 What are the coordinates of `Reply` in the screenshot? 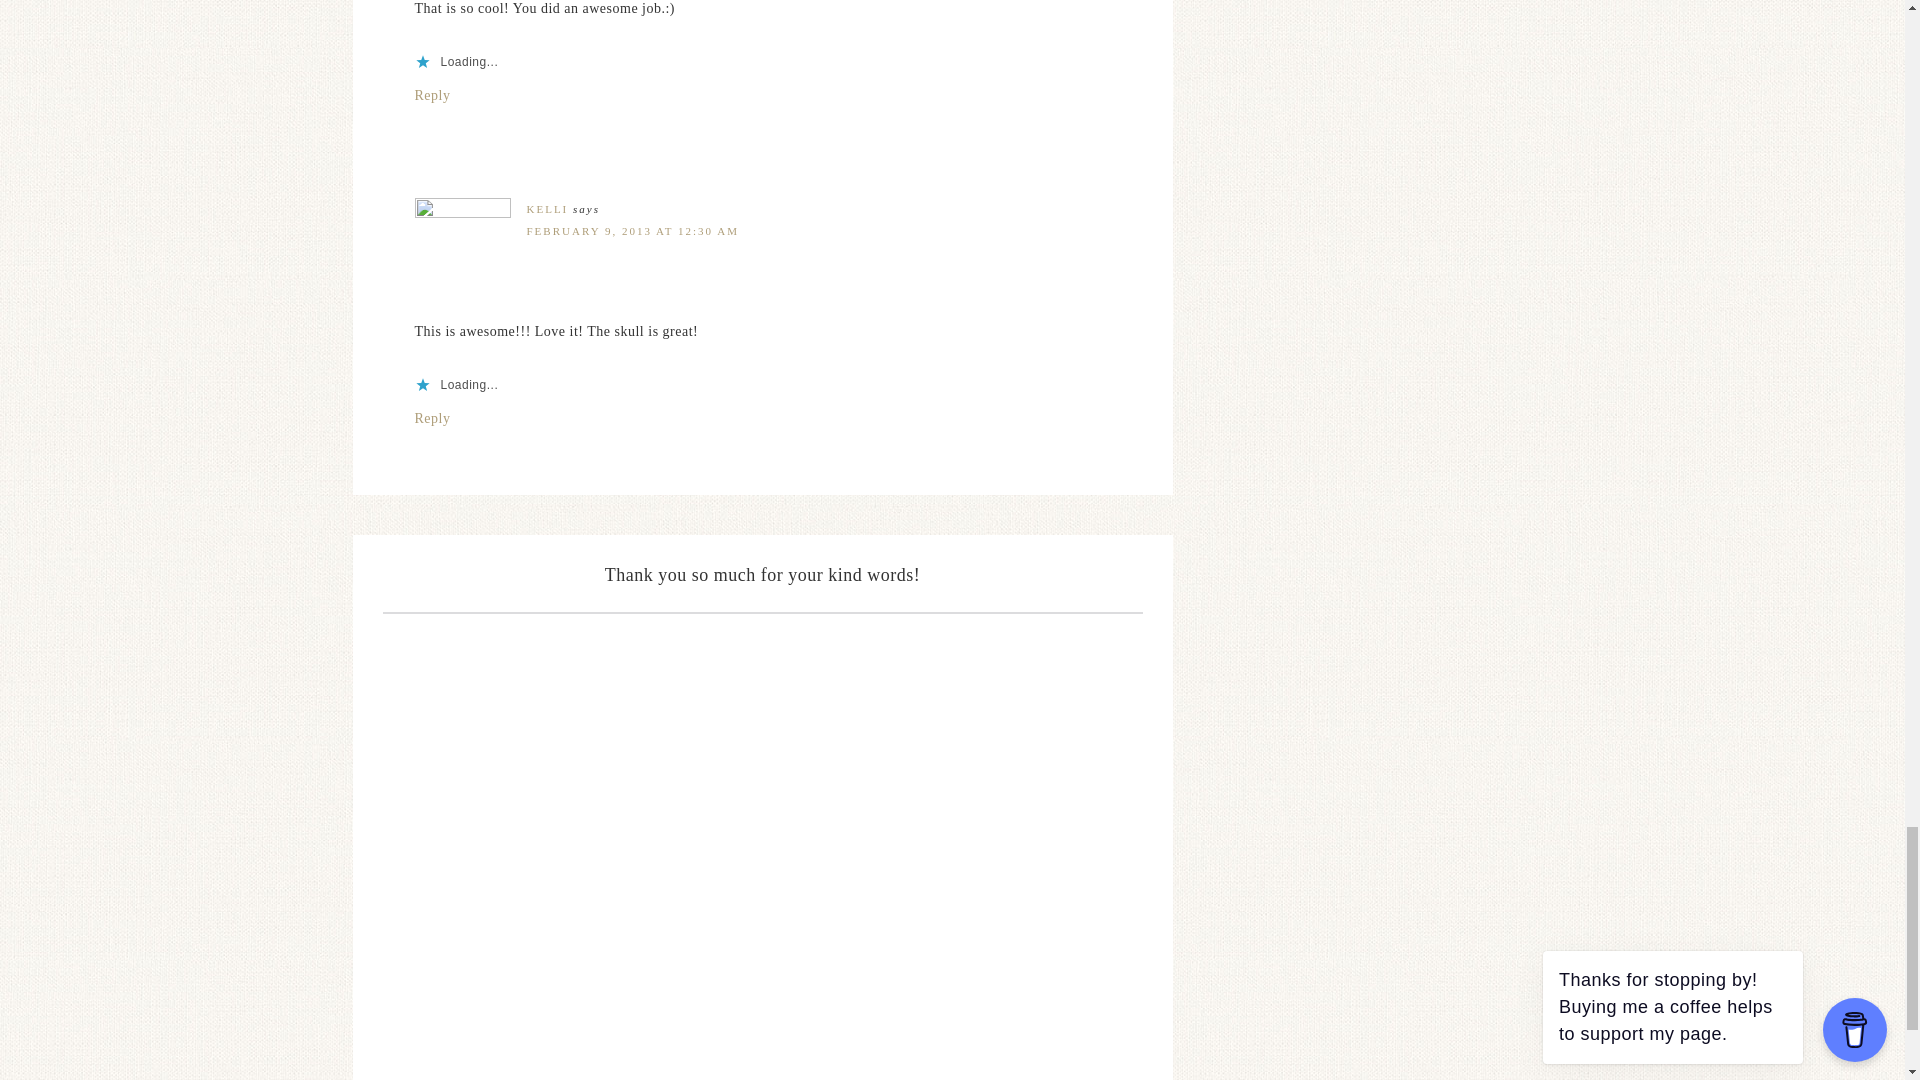 It's located at (432, 418).